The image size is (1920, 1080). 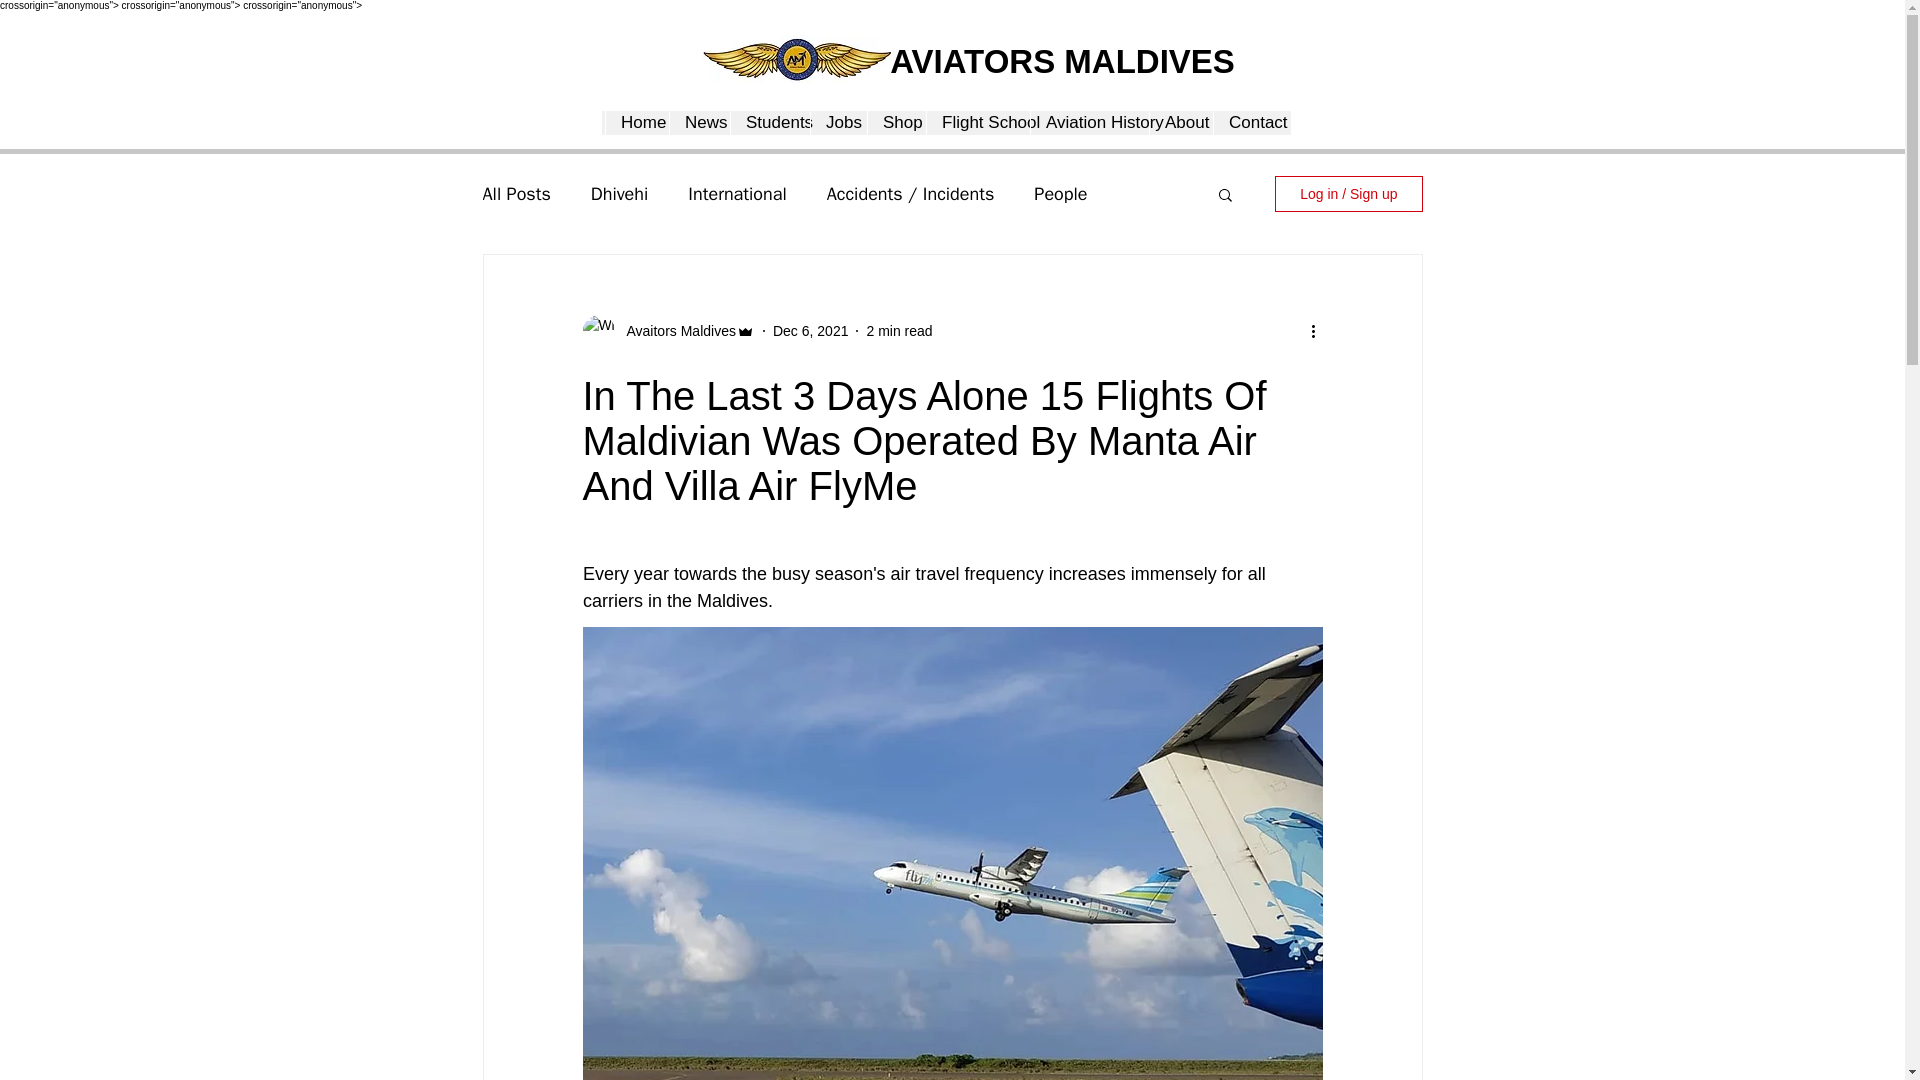 I want to click on International, so click(x=736, y=194).